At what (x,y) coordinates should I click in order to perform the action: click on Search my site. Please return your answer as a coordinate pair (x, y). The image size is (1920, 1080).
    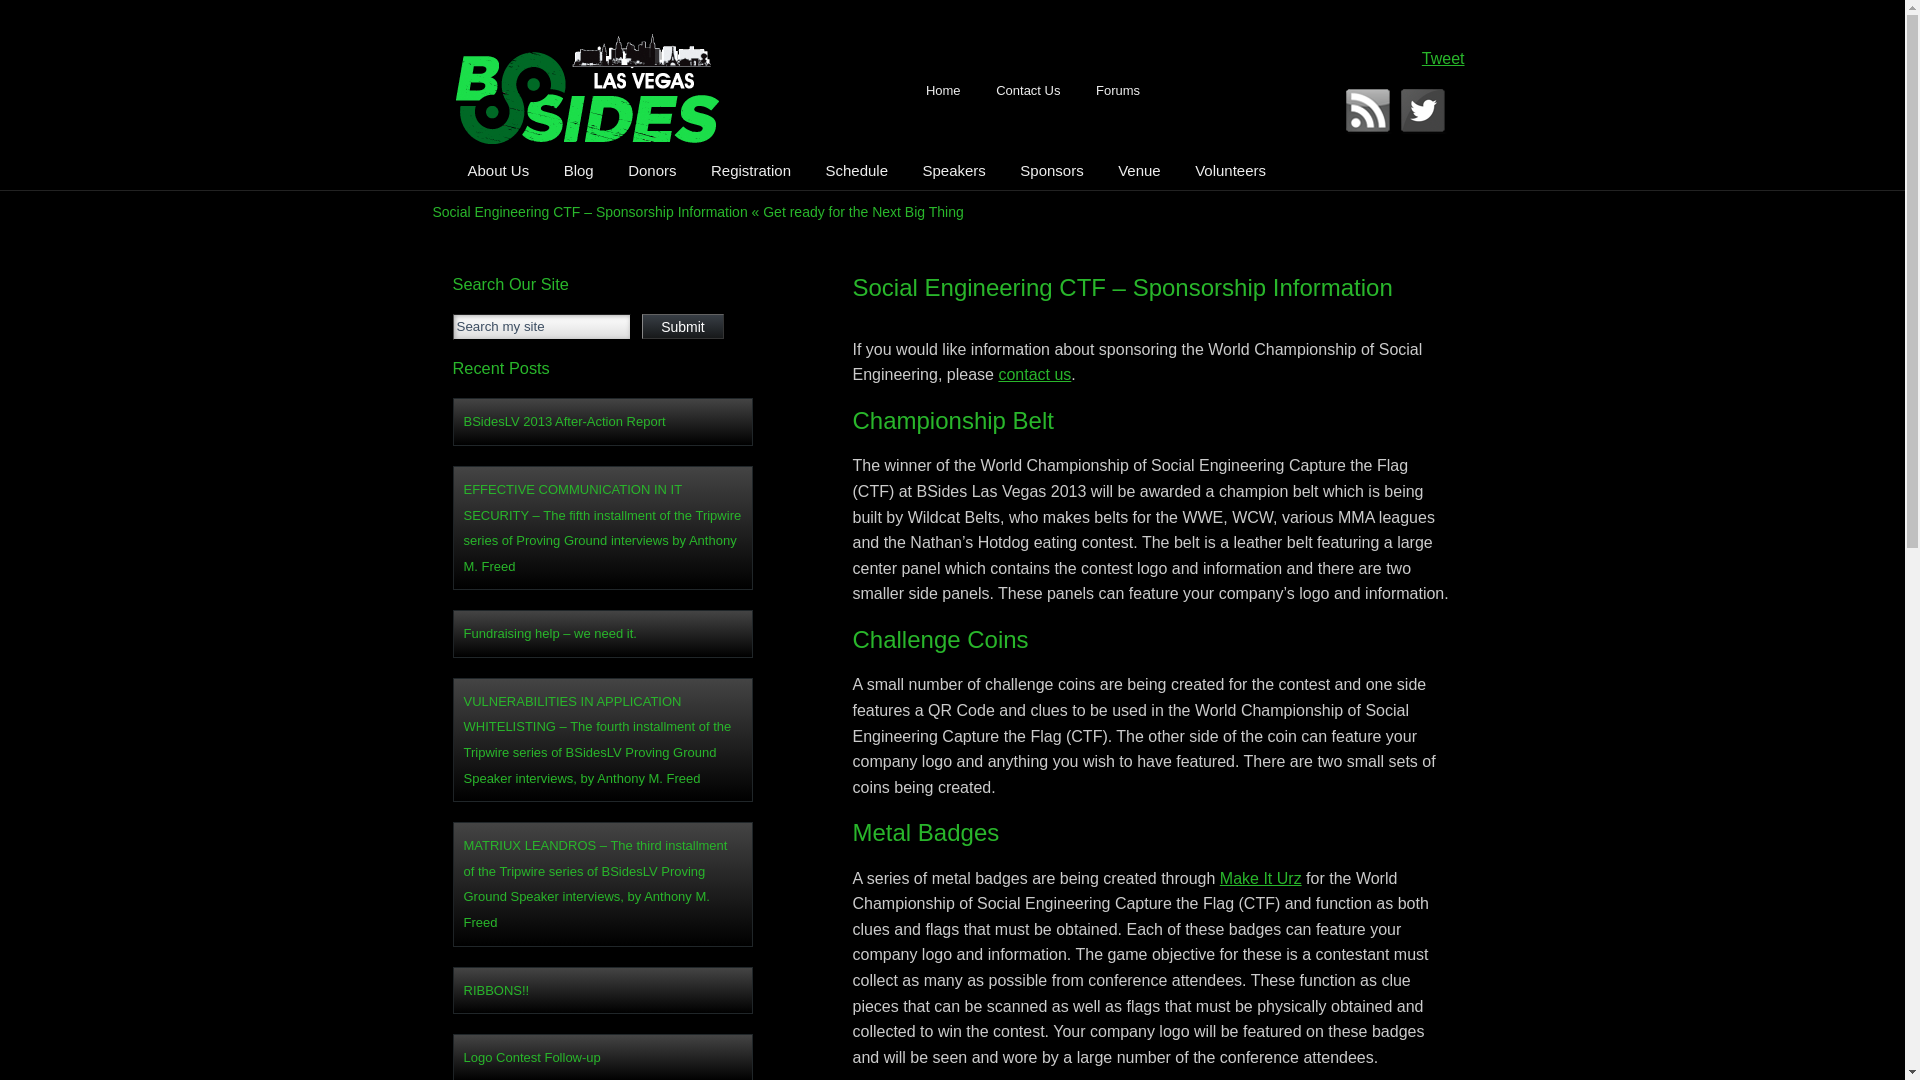
    Looking at the image, I should click on (540, 327).